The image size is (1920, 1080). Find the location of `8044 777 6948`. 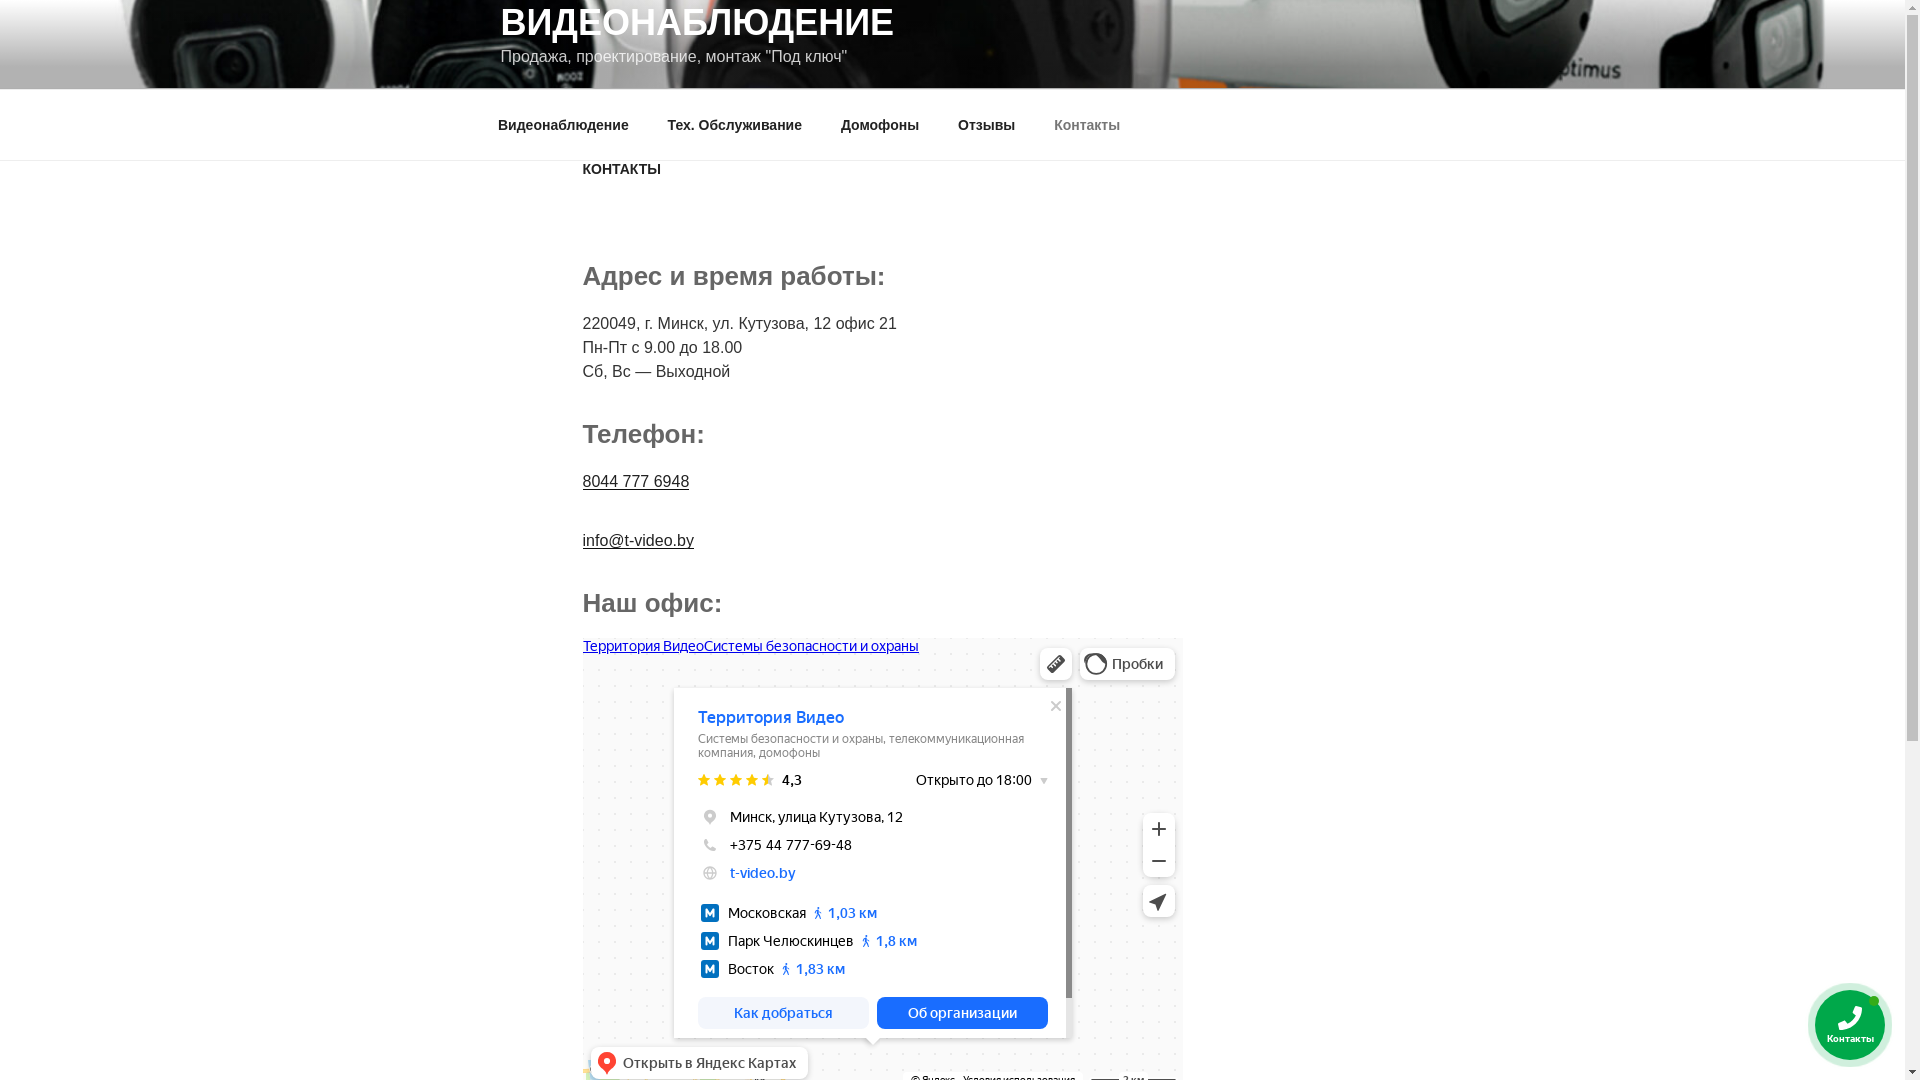

8044 777 6948 is located at coordinates (636, 482).